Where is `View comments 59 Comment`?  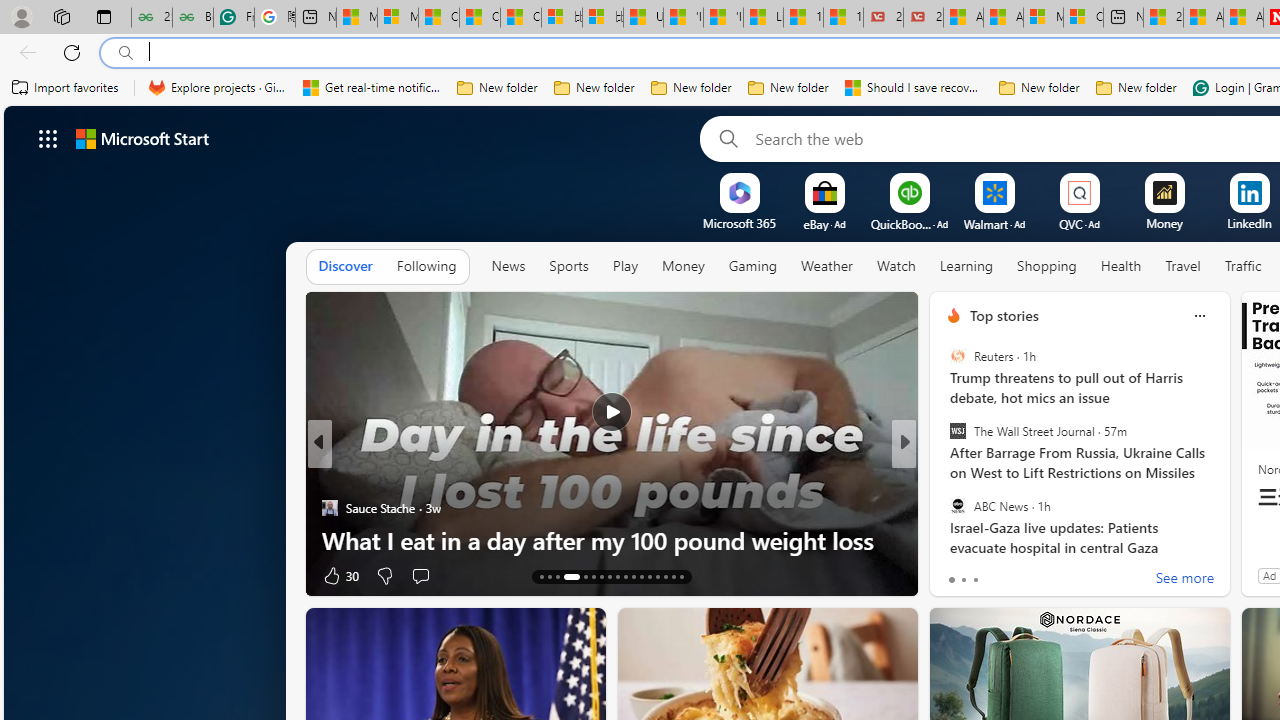 View comments 59 Comment is located at coordinates (1052, 574).